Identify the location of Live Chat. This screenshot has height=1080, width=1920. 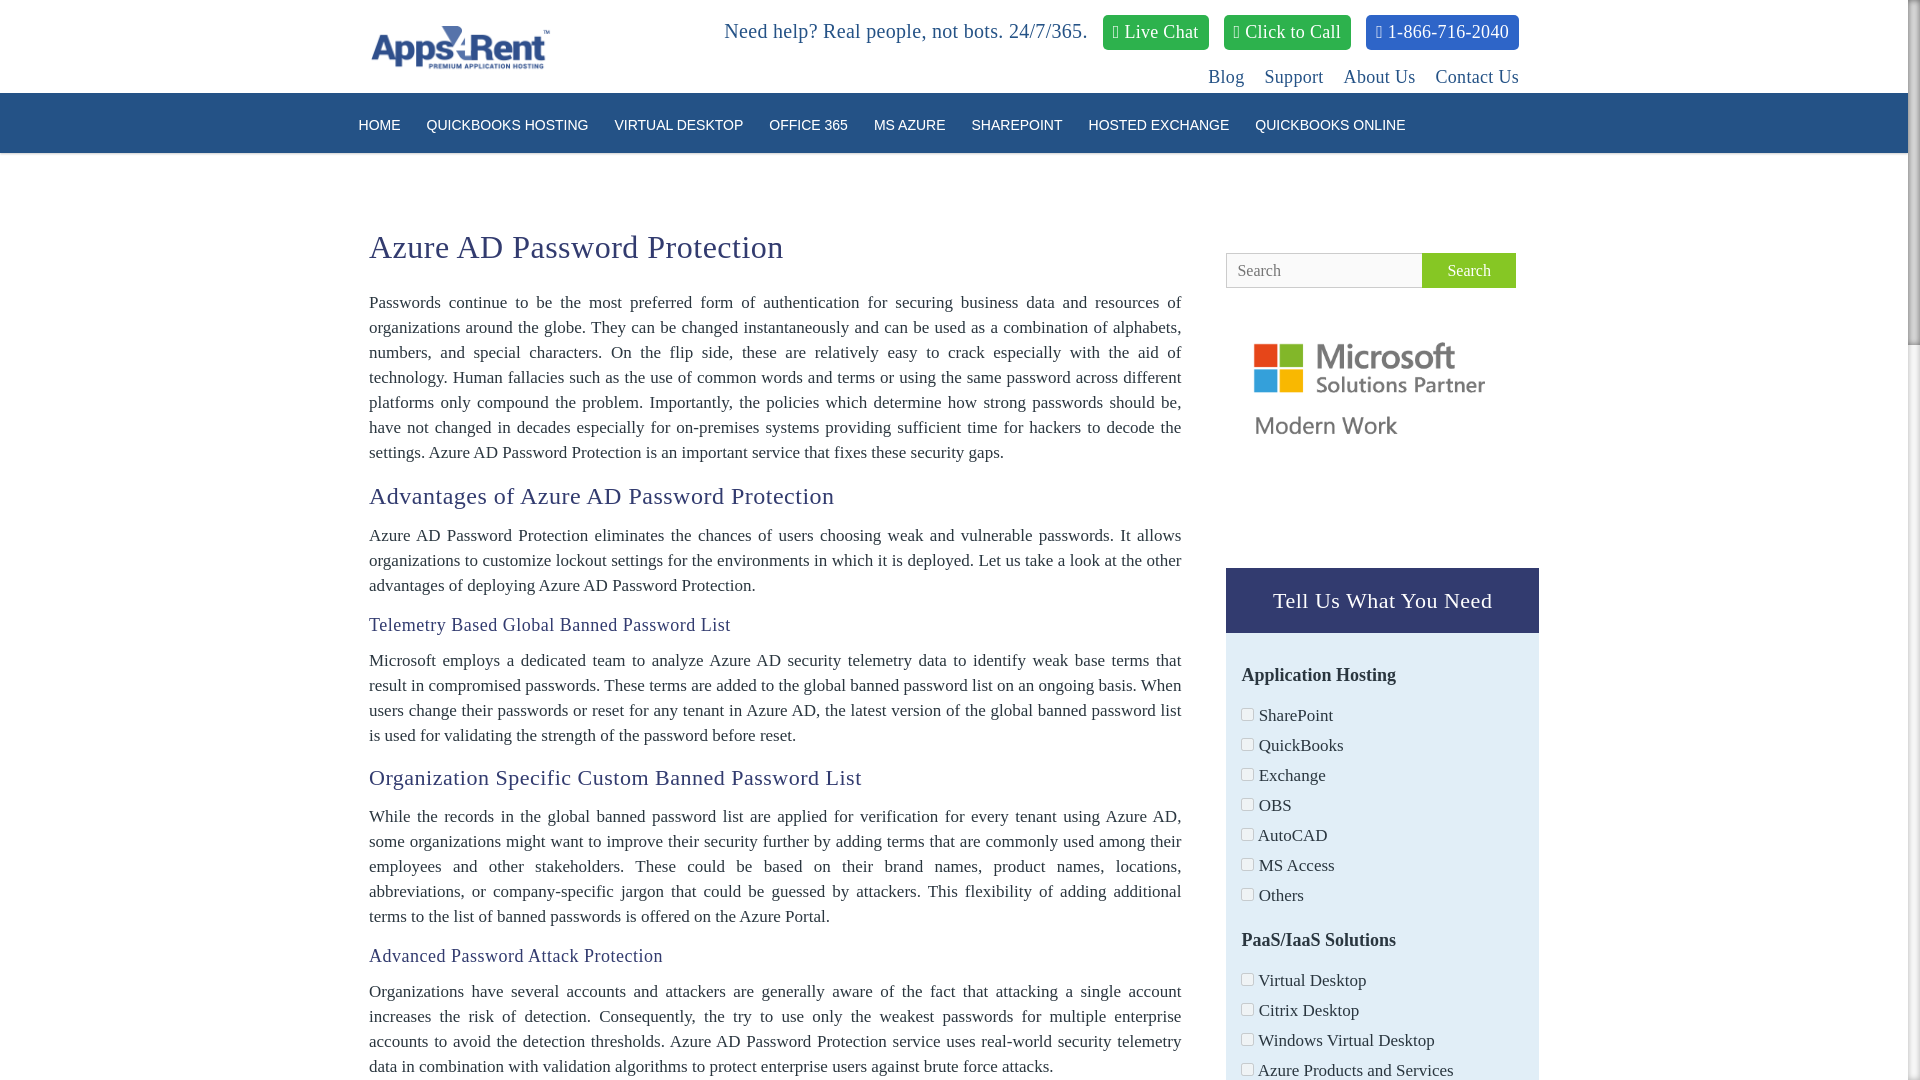
(1156, 32).